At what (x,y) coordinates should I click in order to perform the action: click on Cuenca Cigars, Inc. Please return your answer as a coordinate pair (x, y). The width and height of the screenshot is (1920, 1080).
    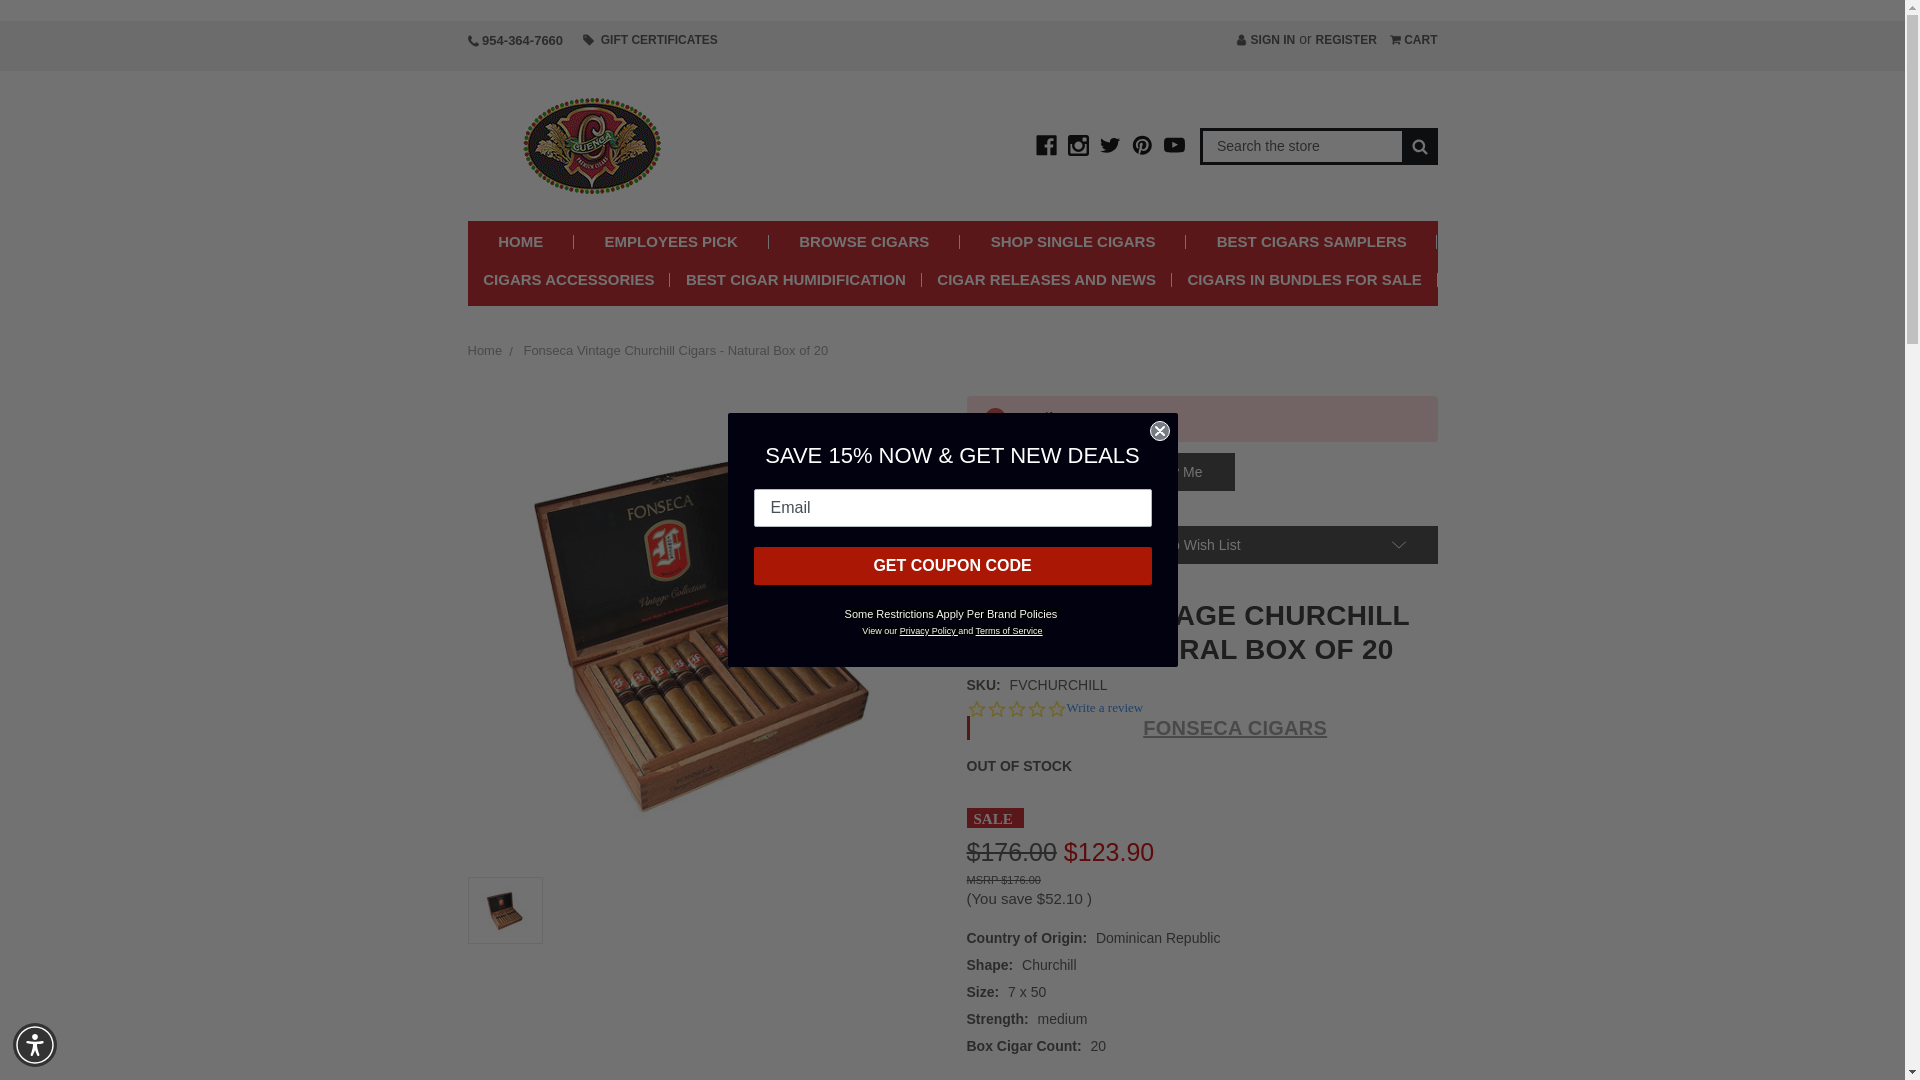
    Looking at the image, I should click on (593, 146).